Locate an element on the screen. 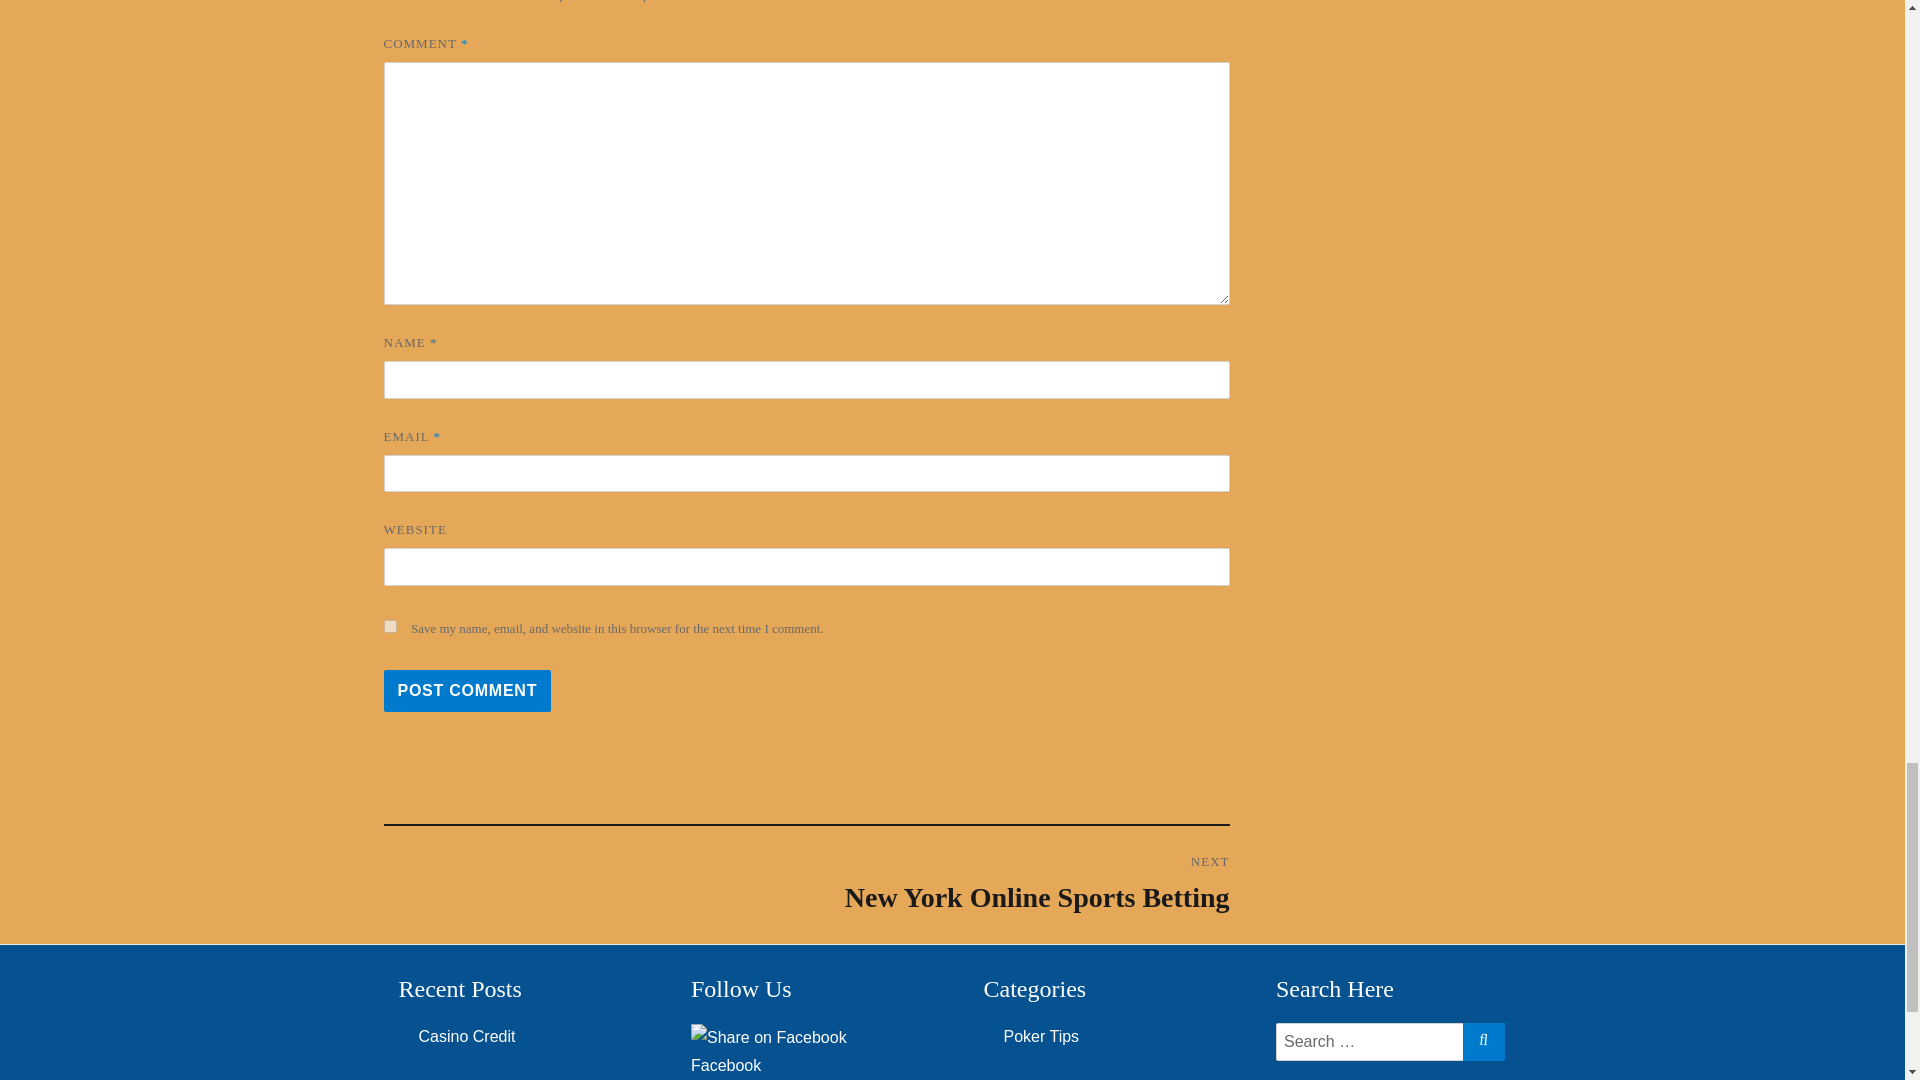 The height and width of the screenshot is (1080, 1920). Post Comment is located at coordinates (1042, 1036).